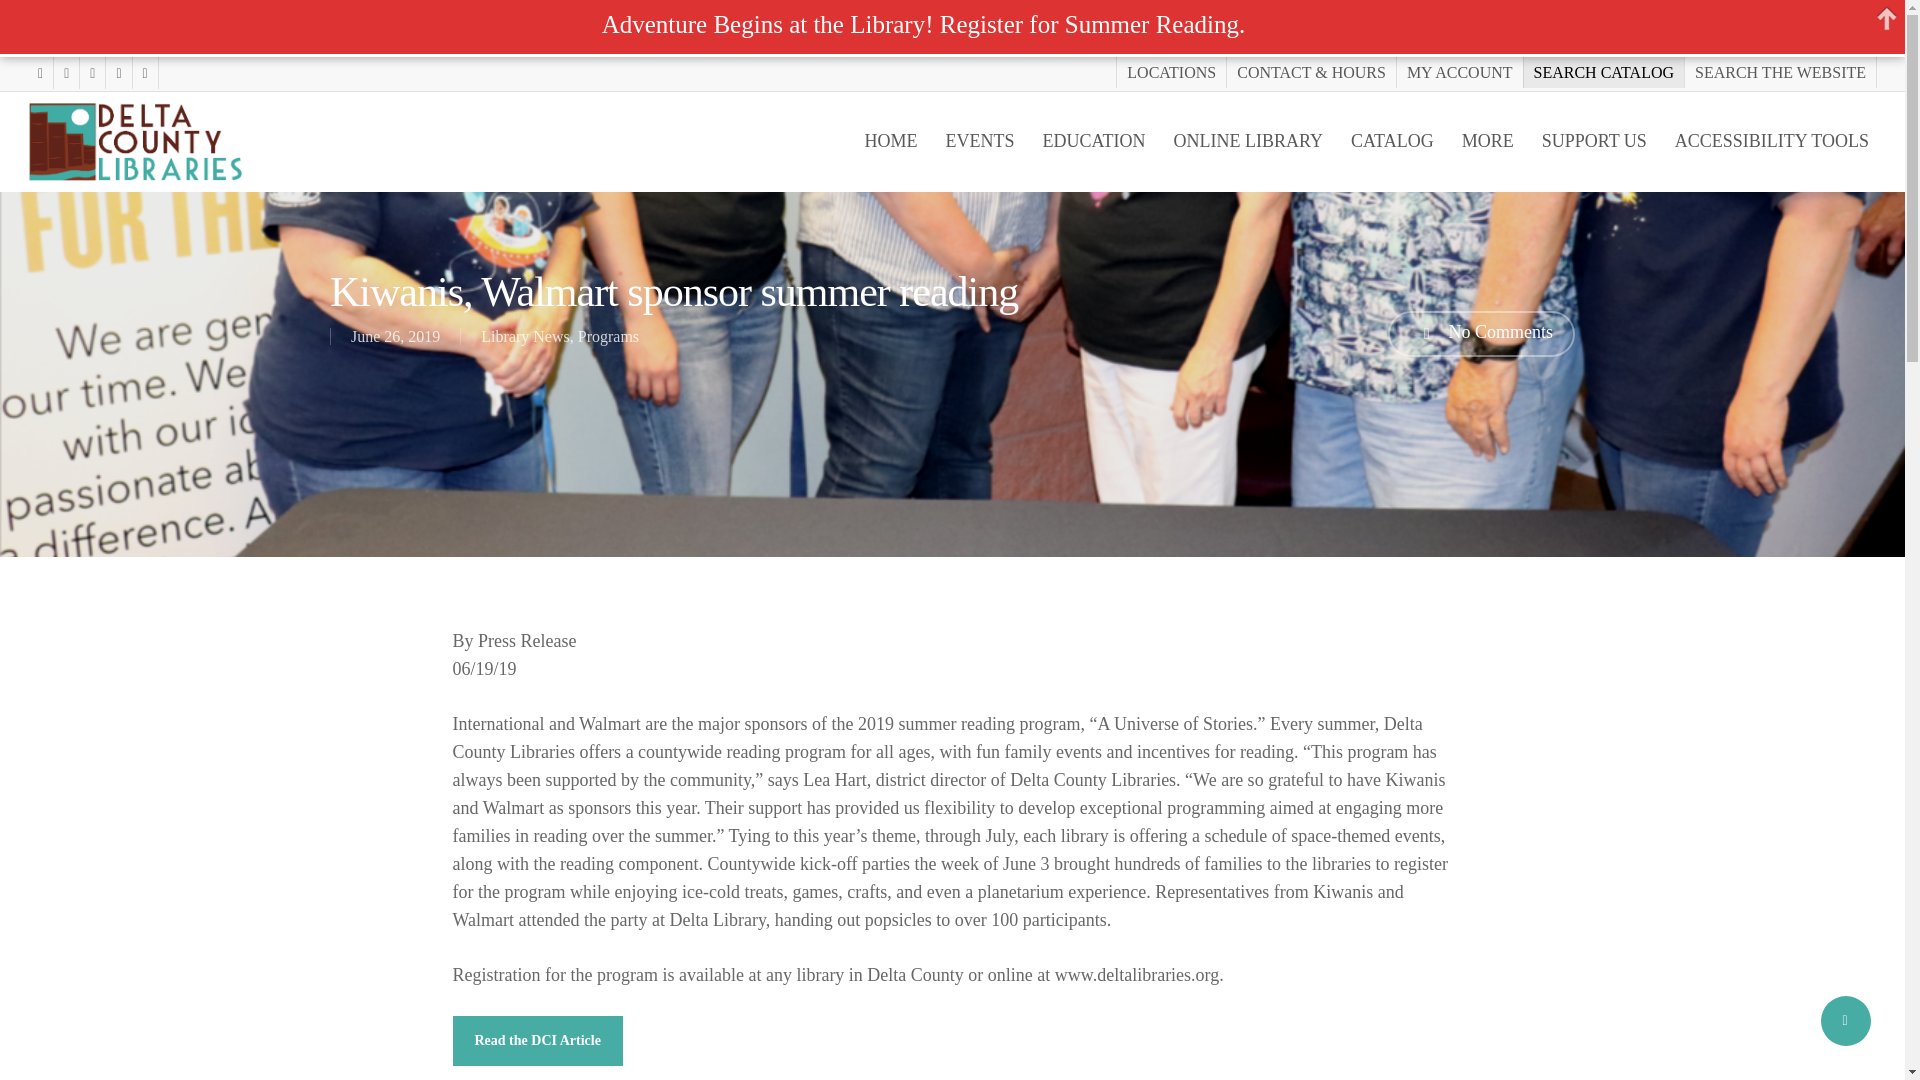 The width and height of the screenshot is (1920, 1080). I want to click on YOUTUBE, so click(92, 72).